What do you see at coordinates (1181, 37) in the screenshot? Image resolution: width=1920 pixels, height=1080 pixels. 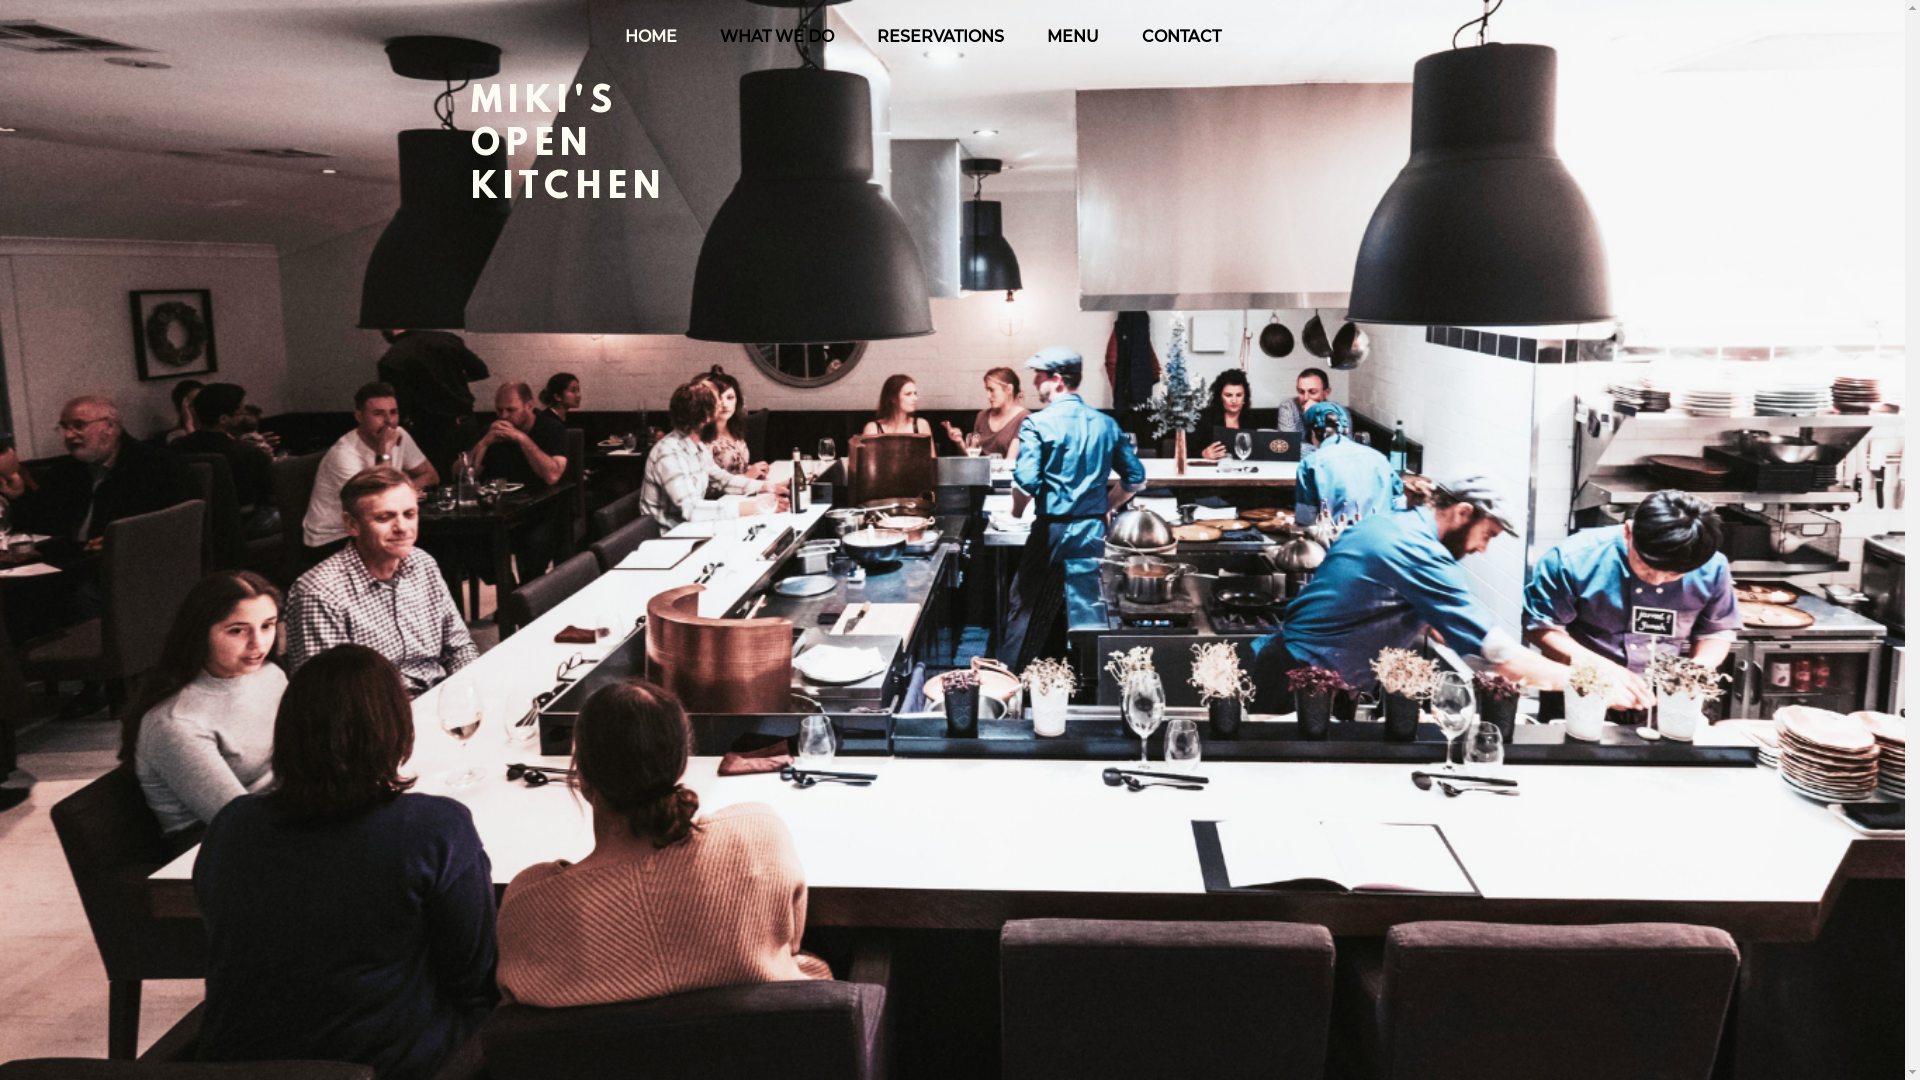 I see `CONTACT` at bounding box center [1181, 37].